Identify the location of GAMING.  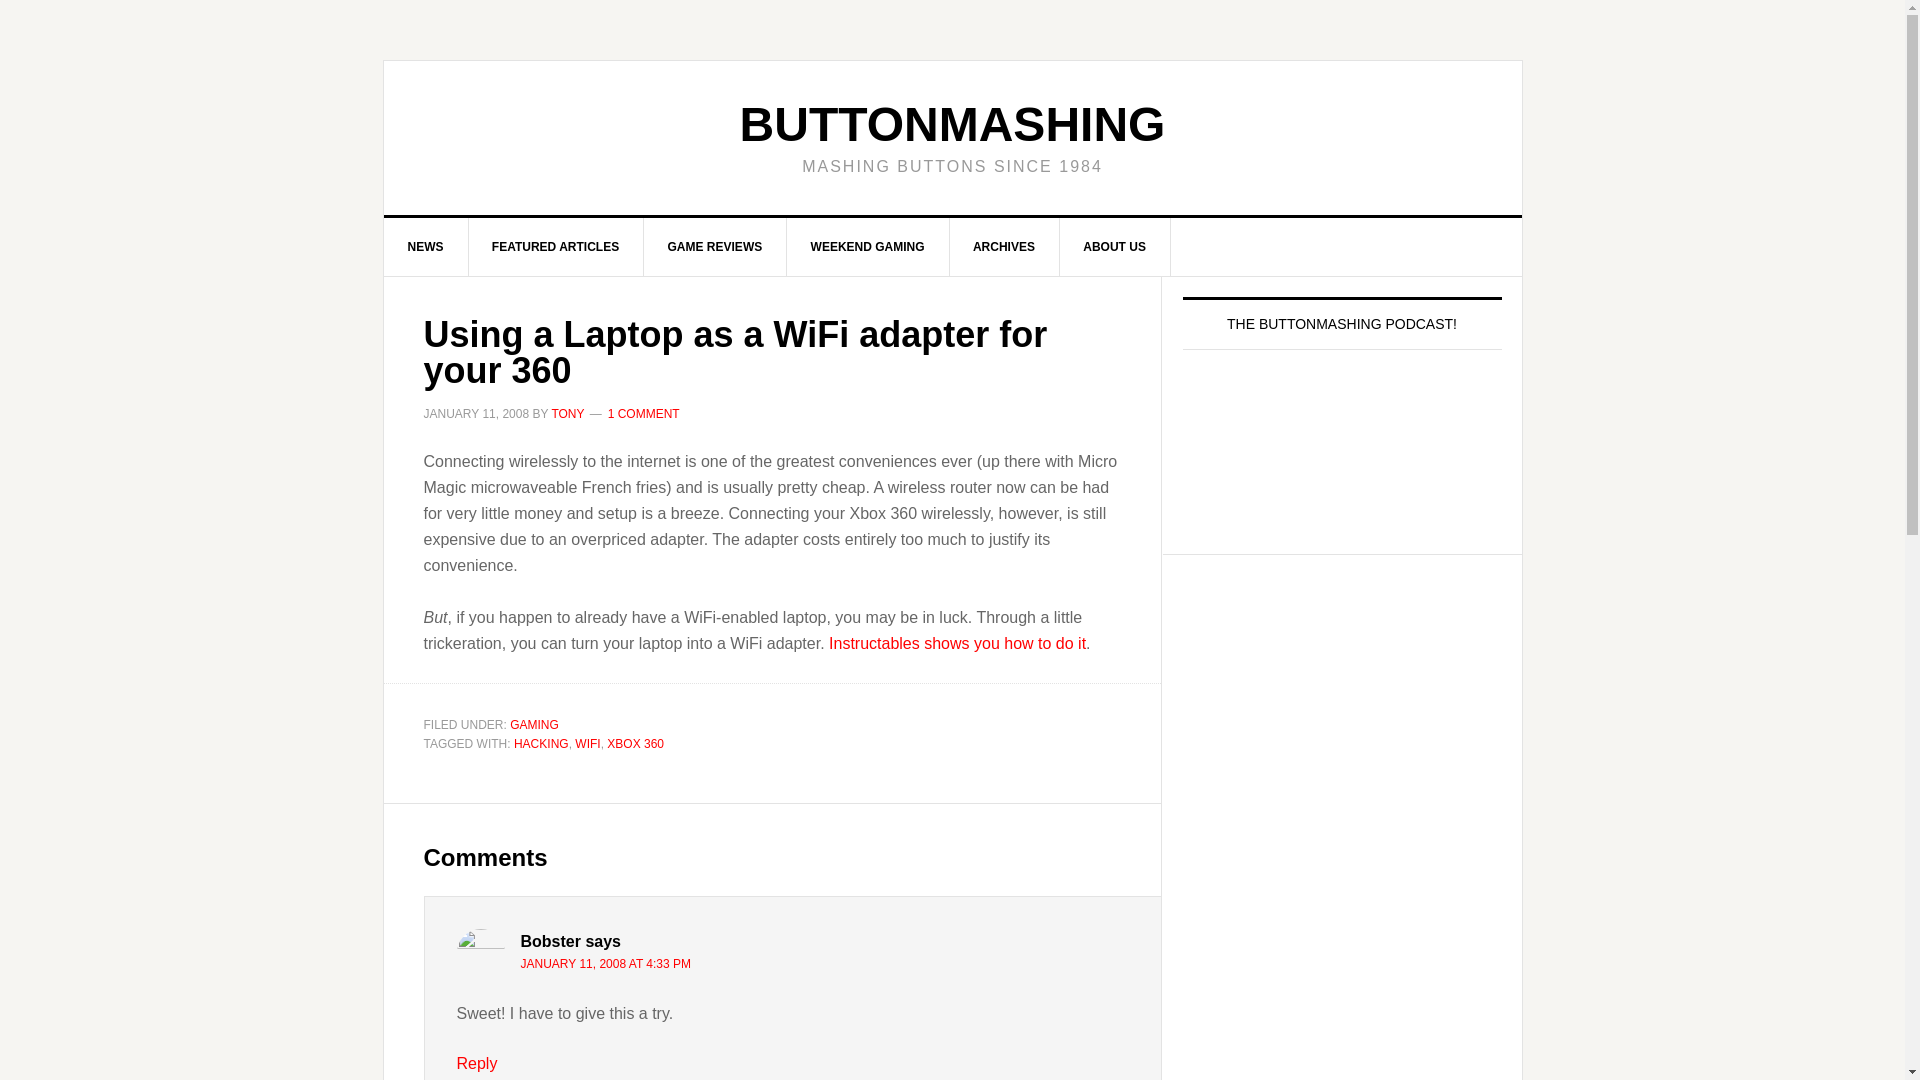
(534, 725).